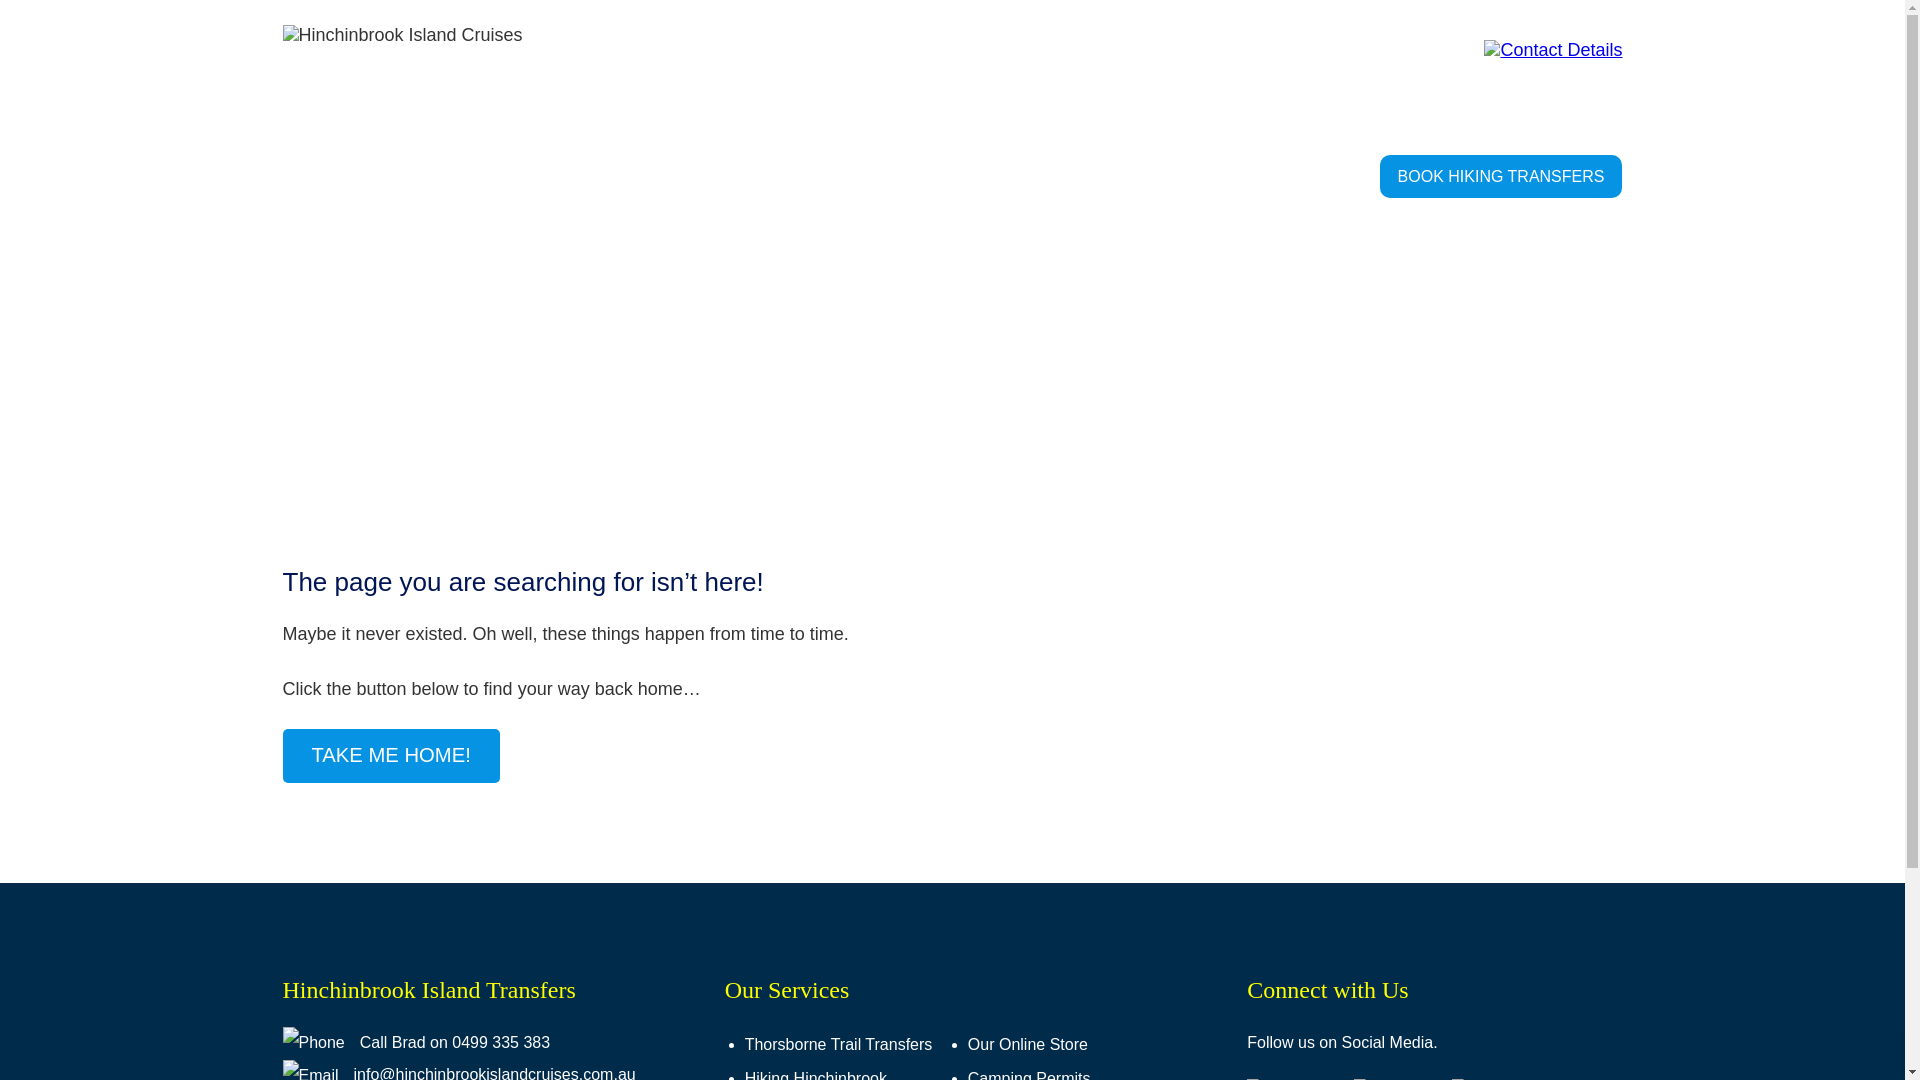 The image size is (1920, 1080). What do you see at coordinates (1502, 176) in the screenshot?
I see `BOOK HIKING TRANSFERS` at bounding box center [1502, 176].